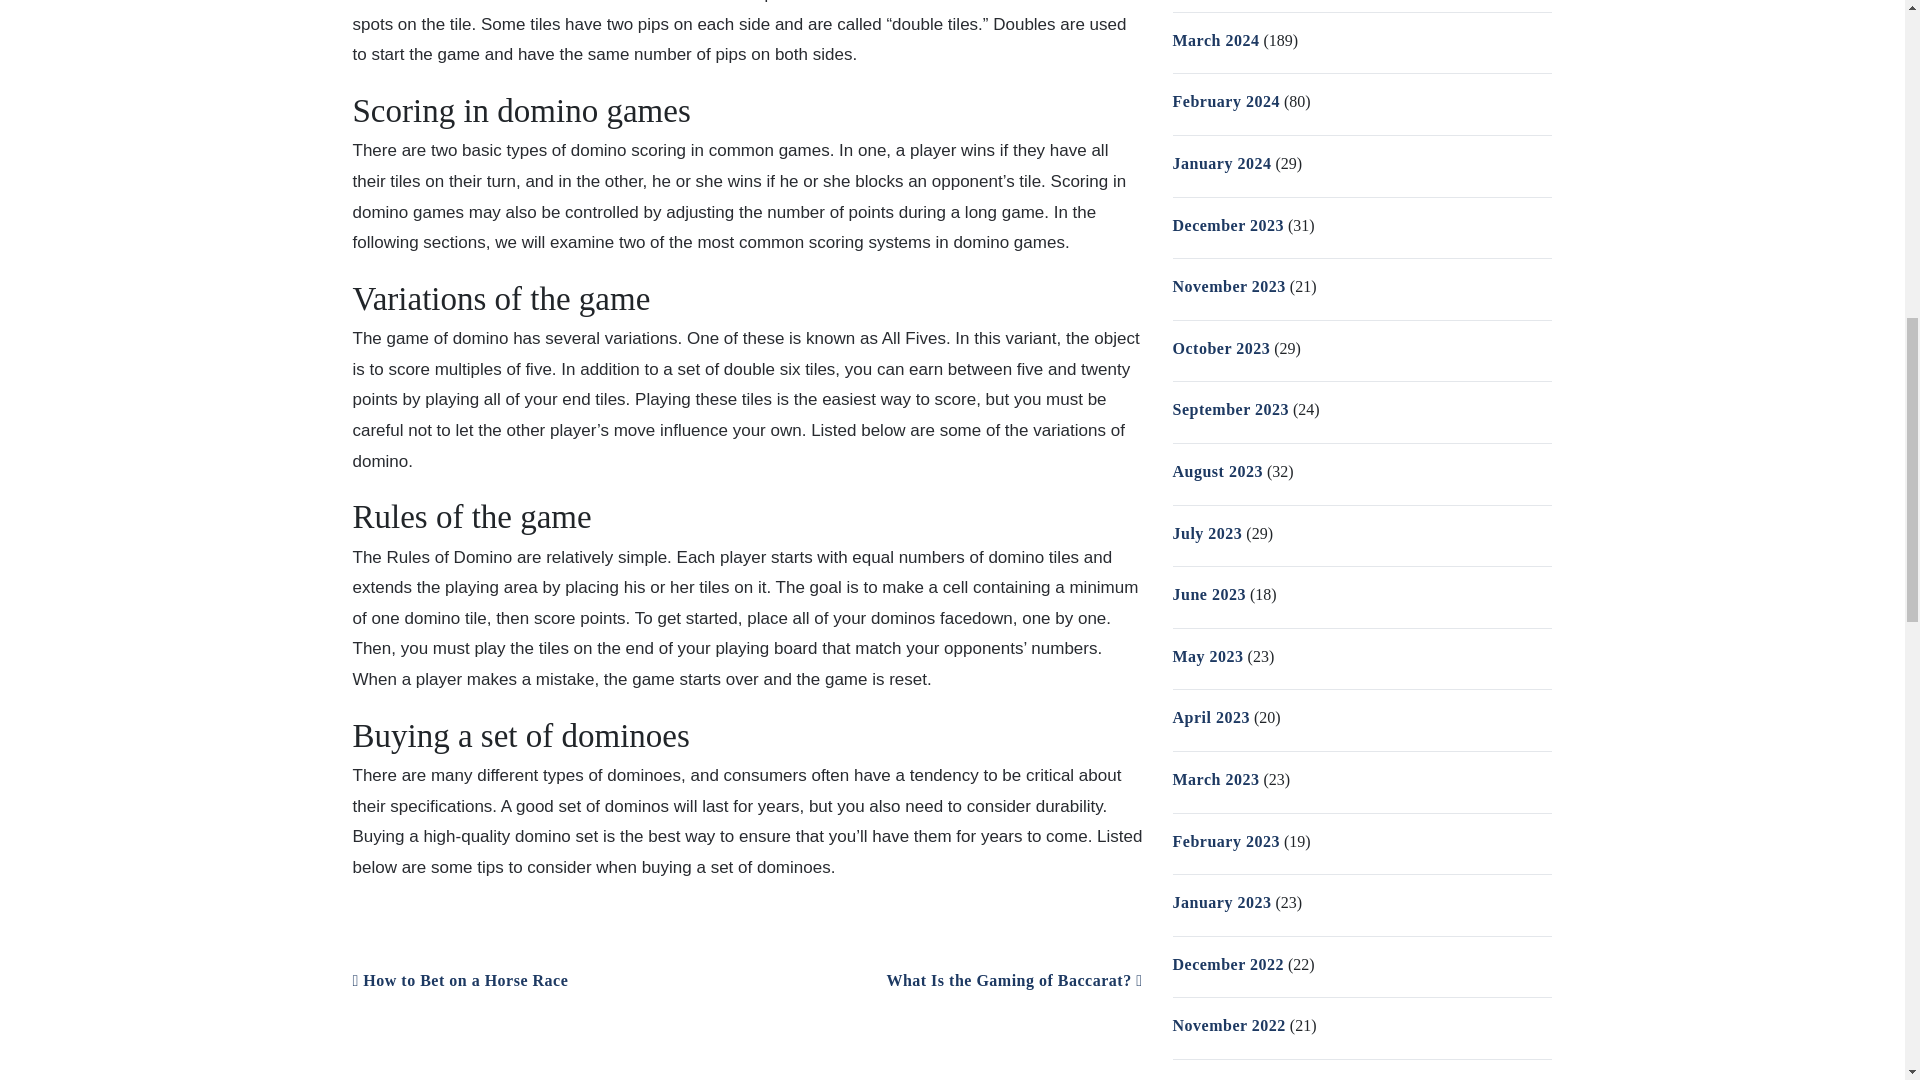 The height and width of the screenshot is (1080, 1920). What do you see at coordinates (1208, 594) in the screenshot?
I see `June 2023` at bounding box center [1208, 594].